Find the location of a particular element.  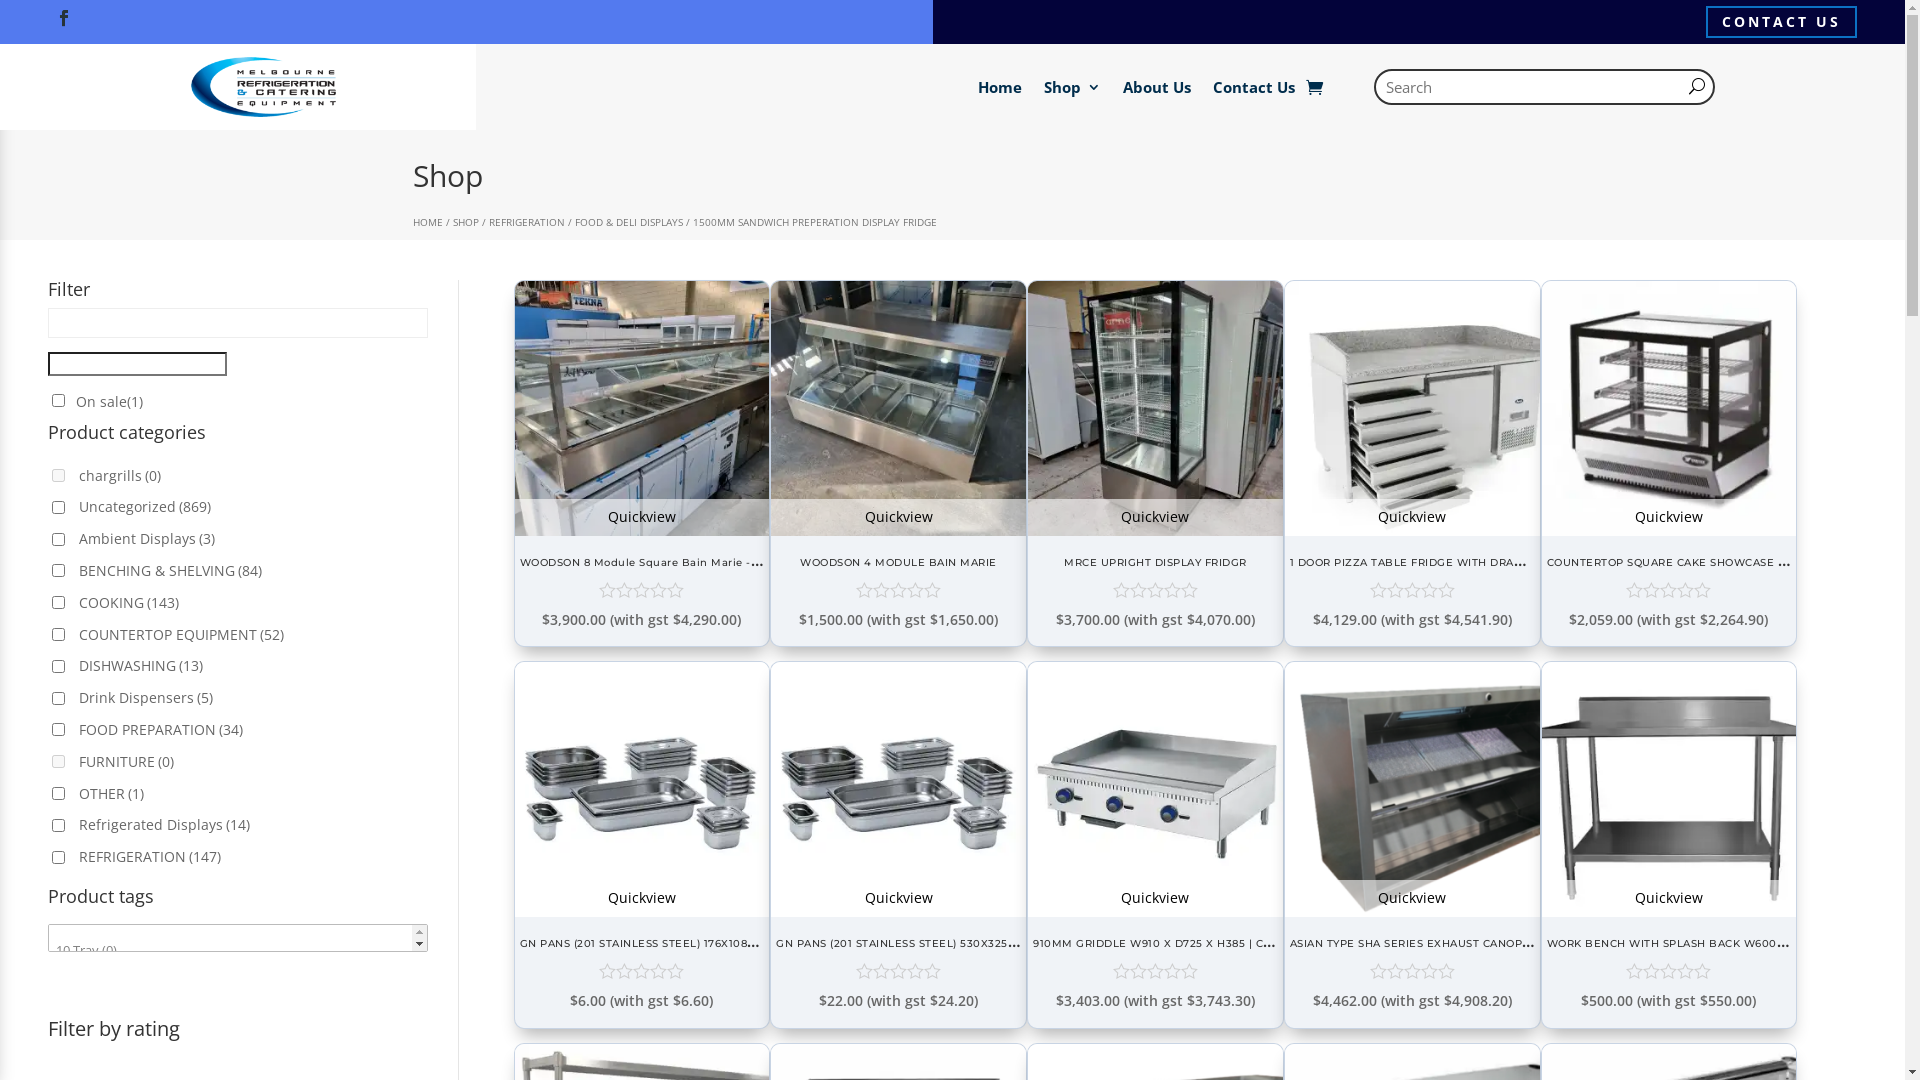

MRCE UPRIGHT DISPLAY FRIDGR is located at coordinates (1156, 530).